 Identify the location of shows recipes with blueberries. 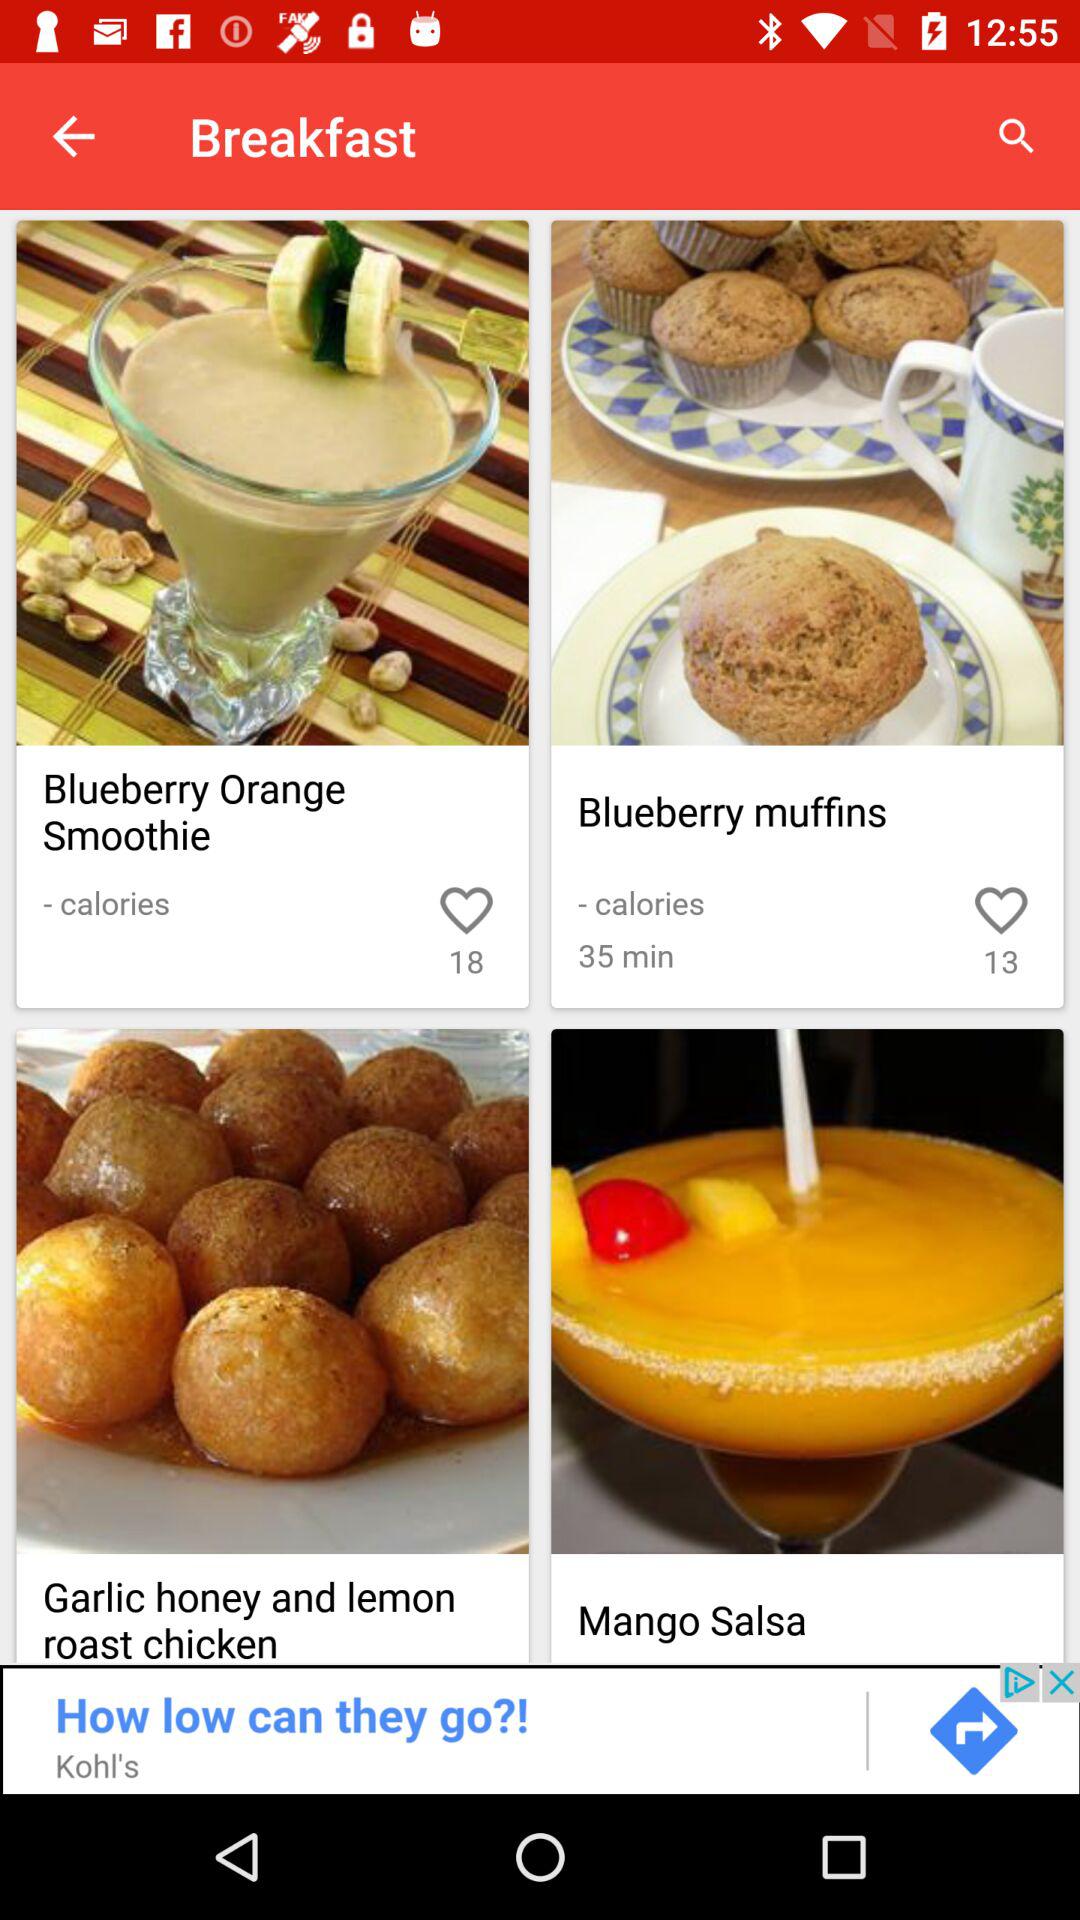
(540, 551).